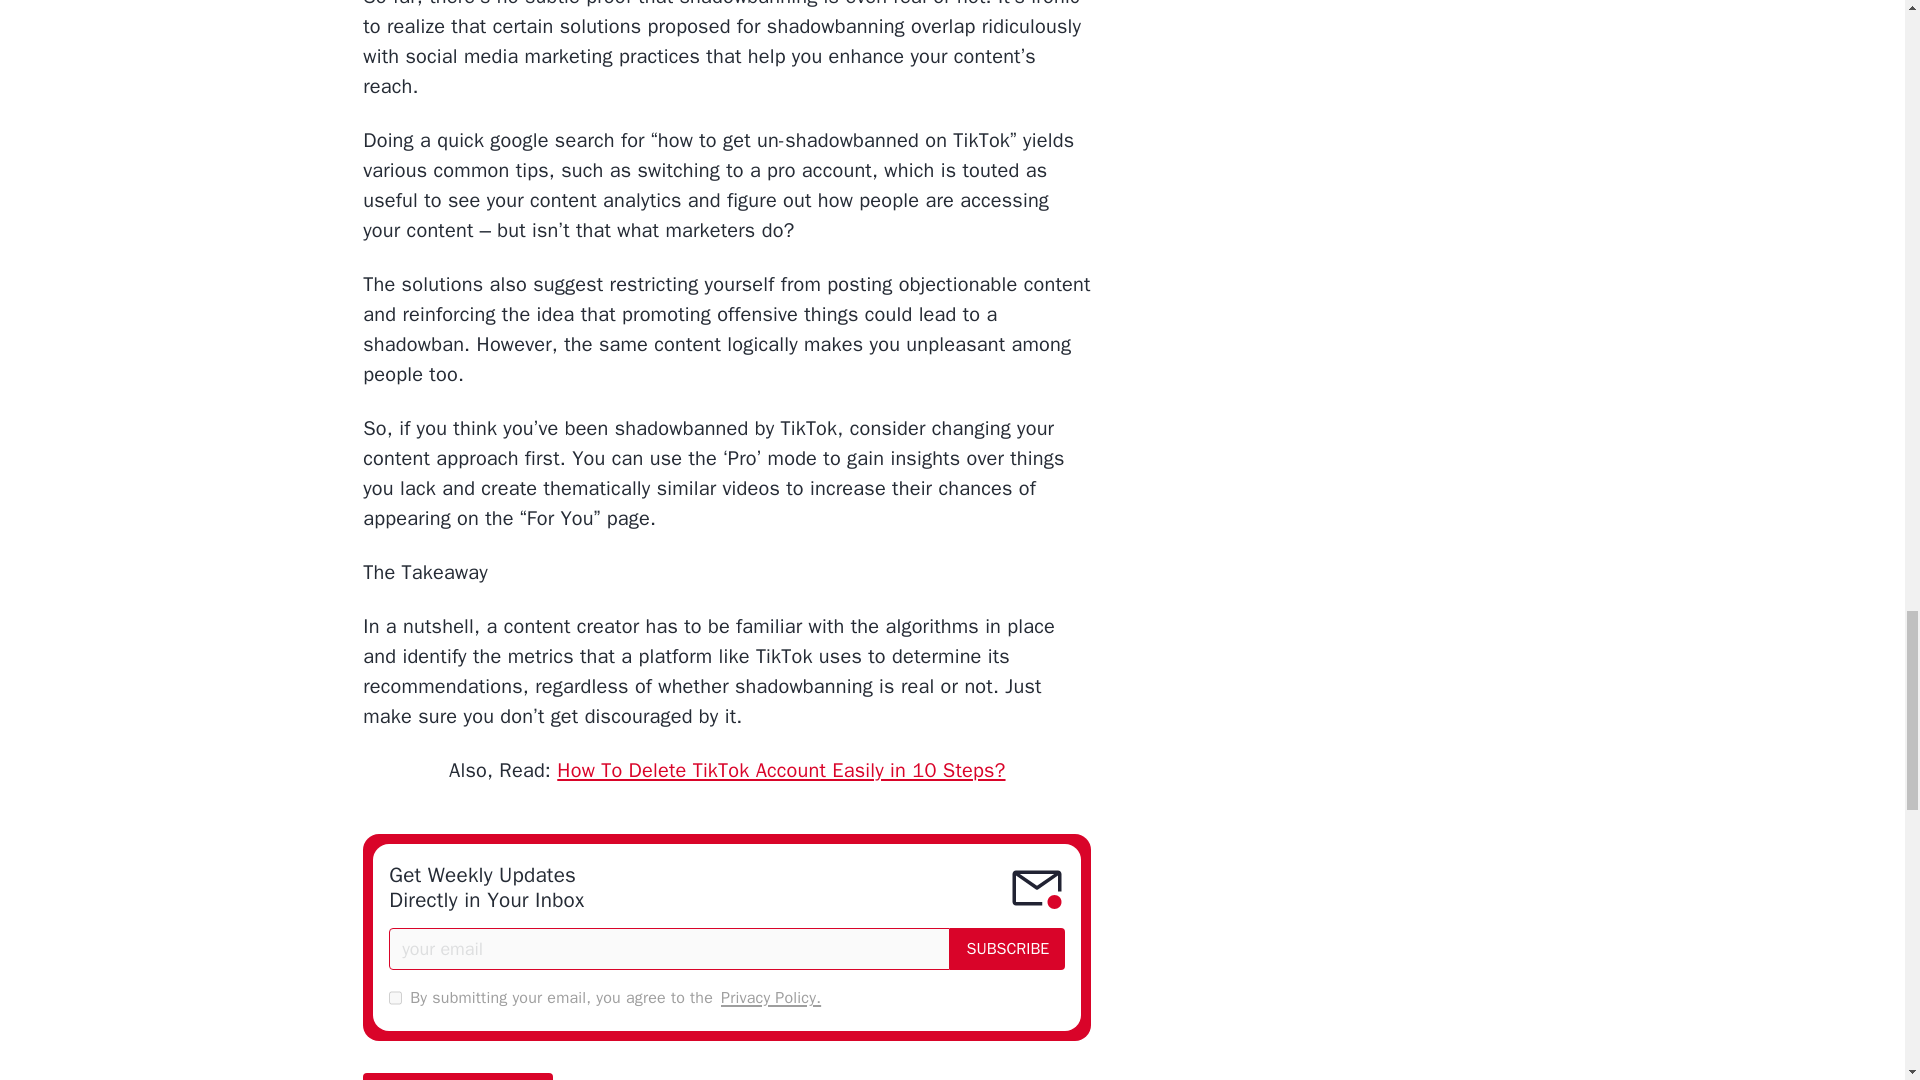 The image size is (1920, 1080). What do you see at coordinates (771, 998) in the screenshot?
I see `Privacy Policy.` at bounding box center [771, 998].